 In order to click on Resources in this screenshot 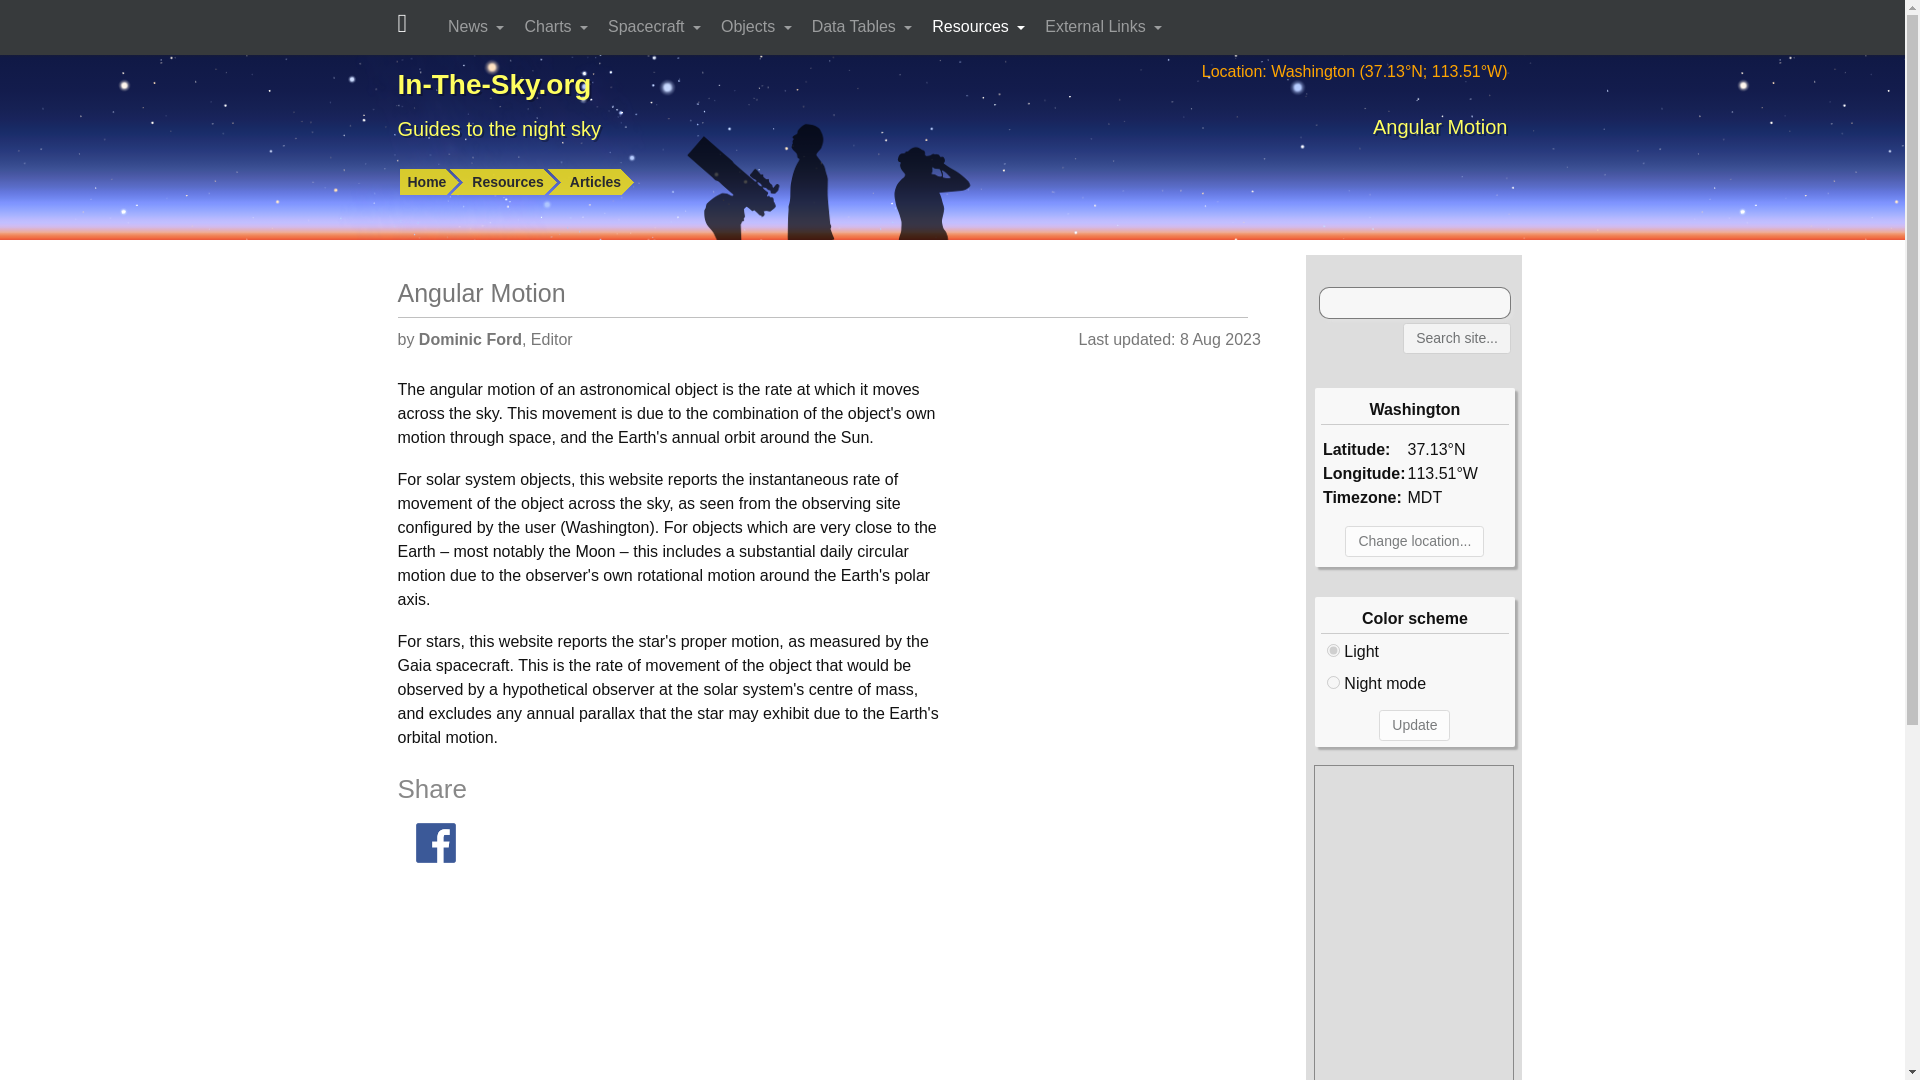, I will do `click(512, 182)`.